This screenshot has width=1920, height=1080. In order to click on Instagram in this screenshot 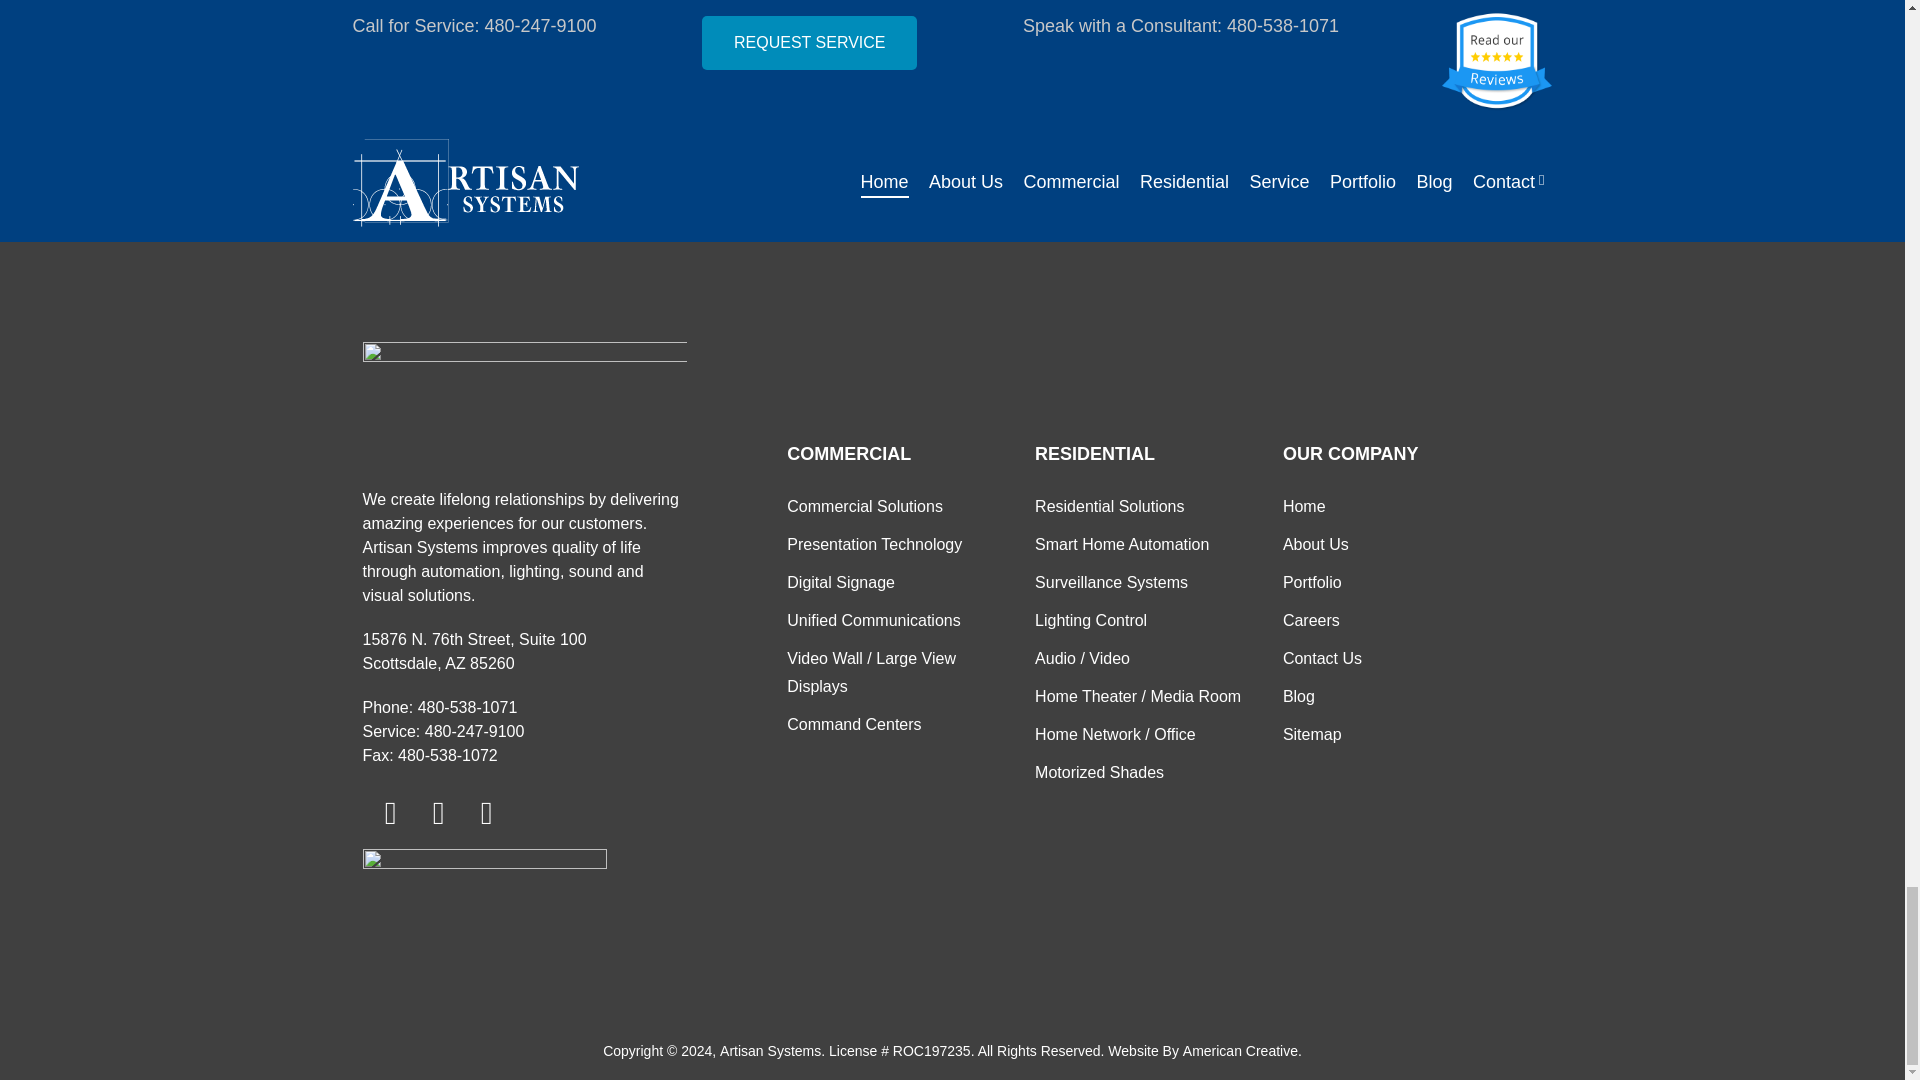, I will do `click(486, 812)`.